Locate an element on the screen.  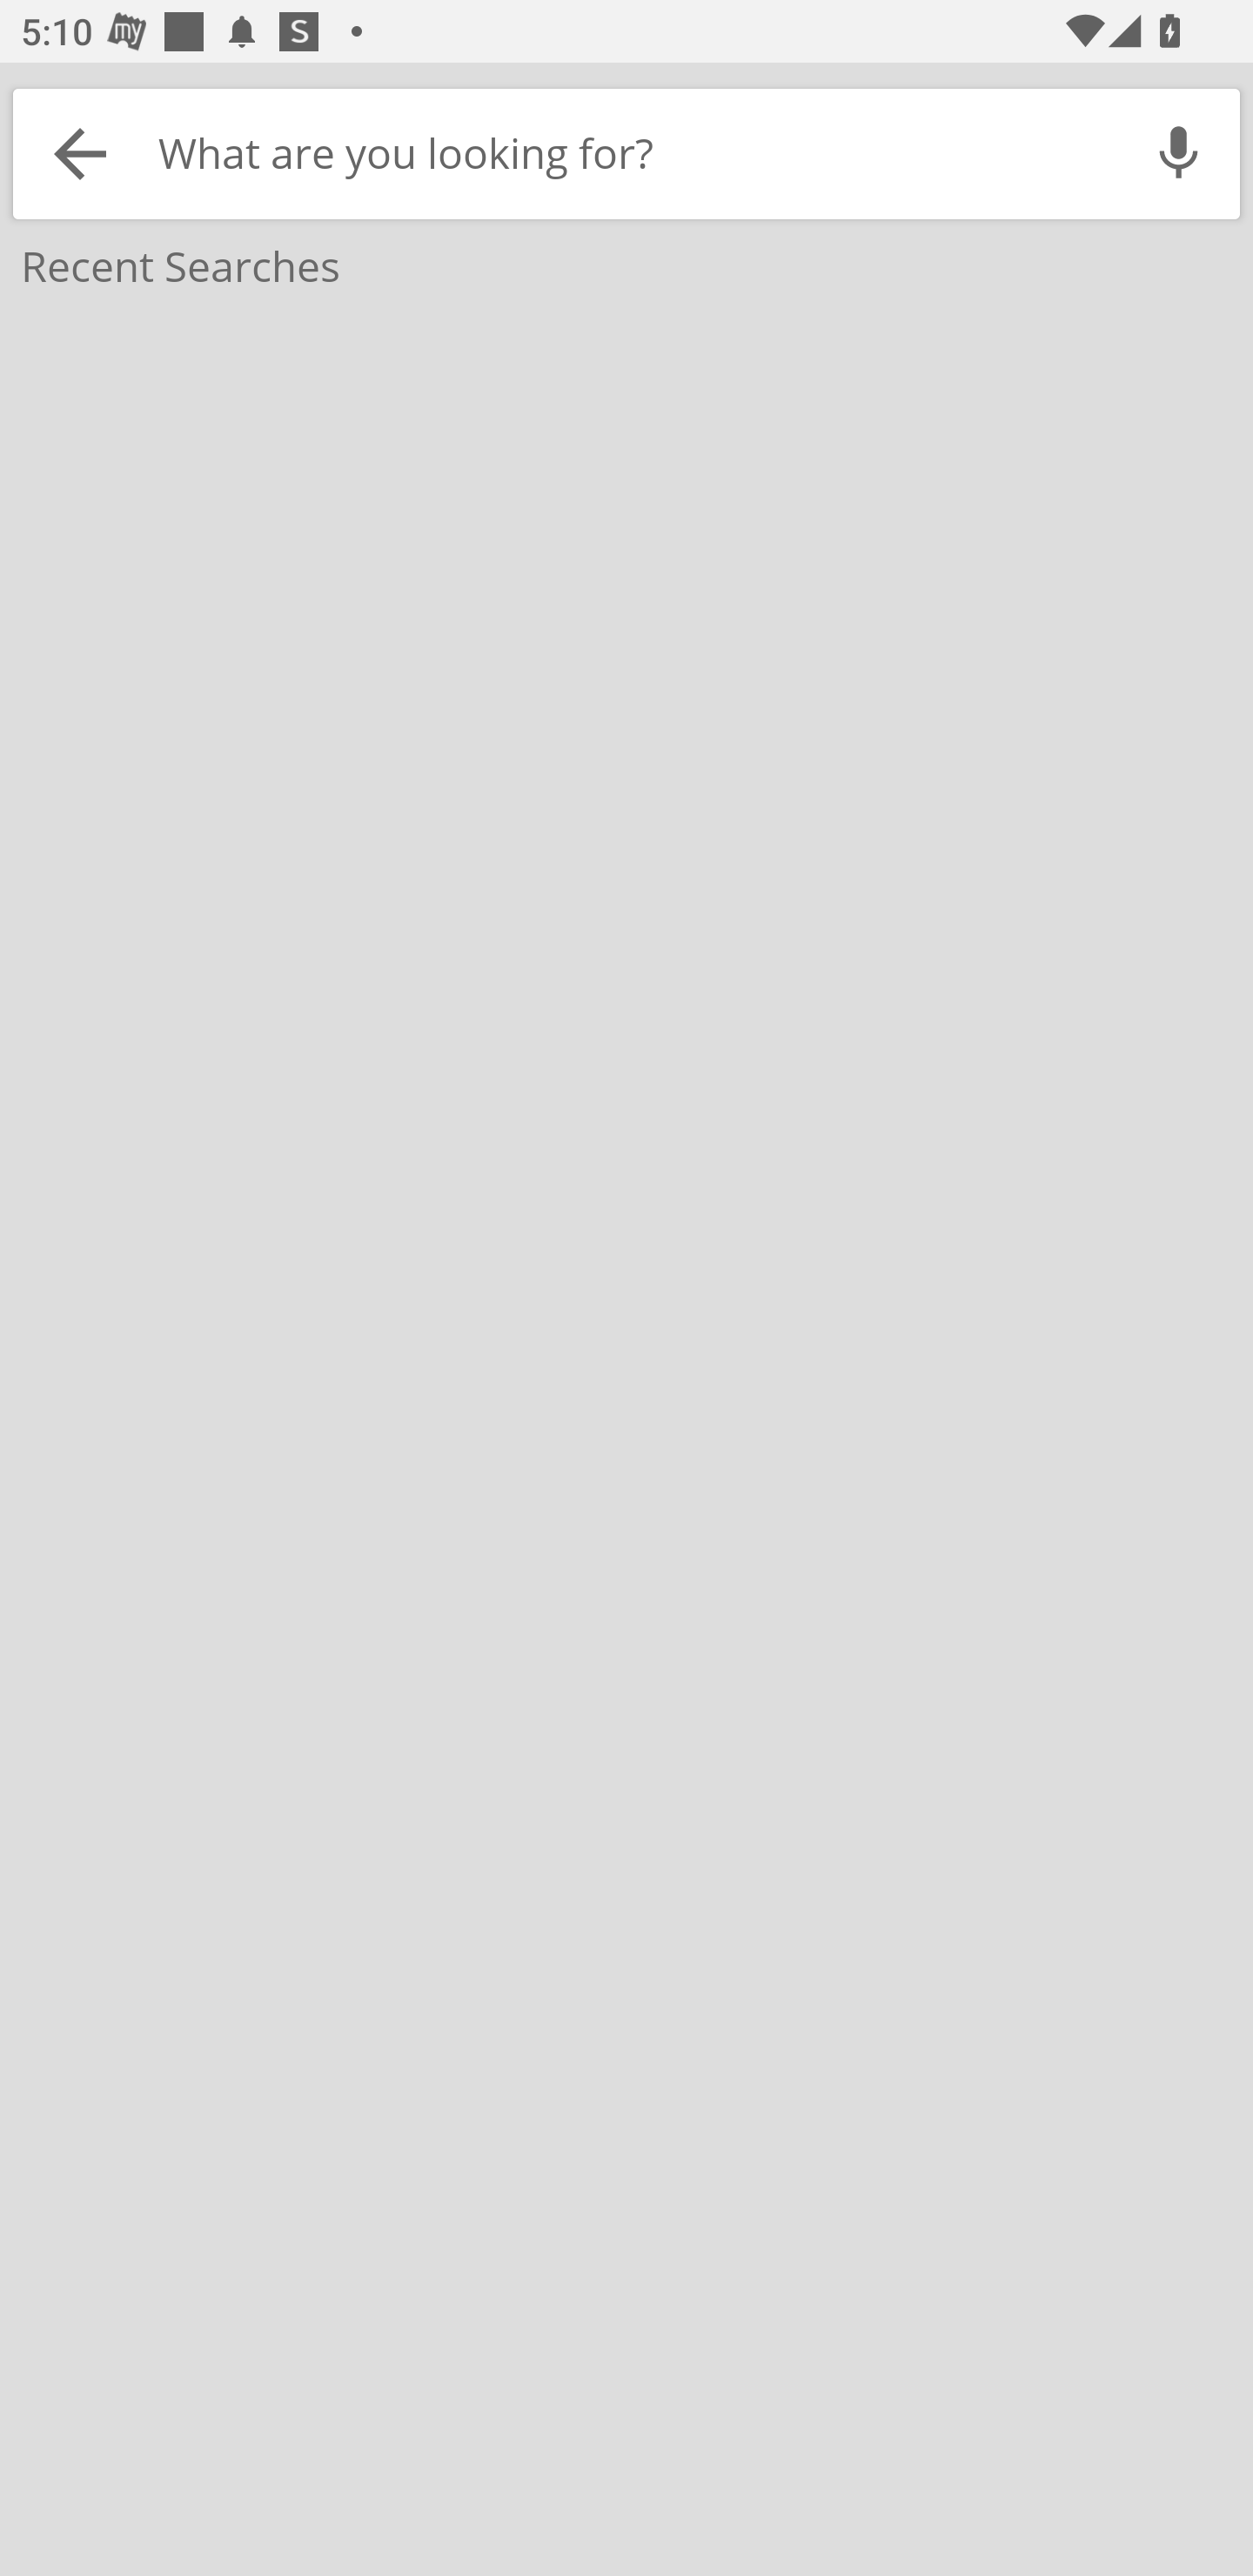
What are you looking for? is located at coordinates (632, 153).